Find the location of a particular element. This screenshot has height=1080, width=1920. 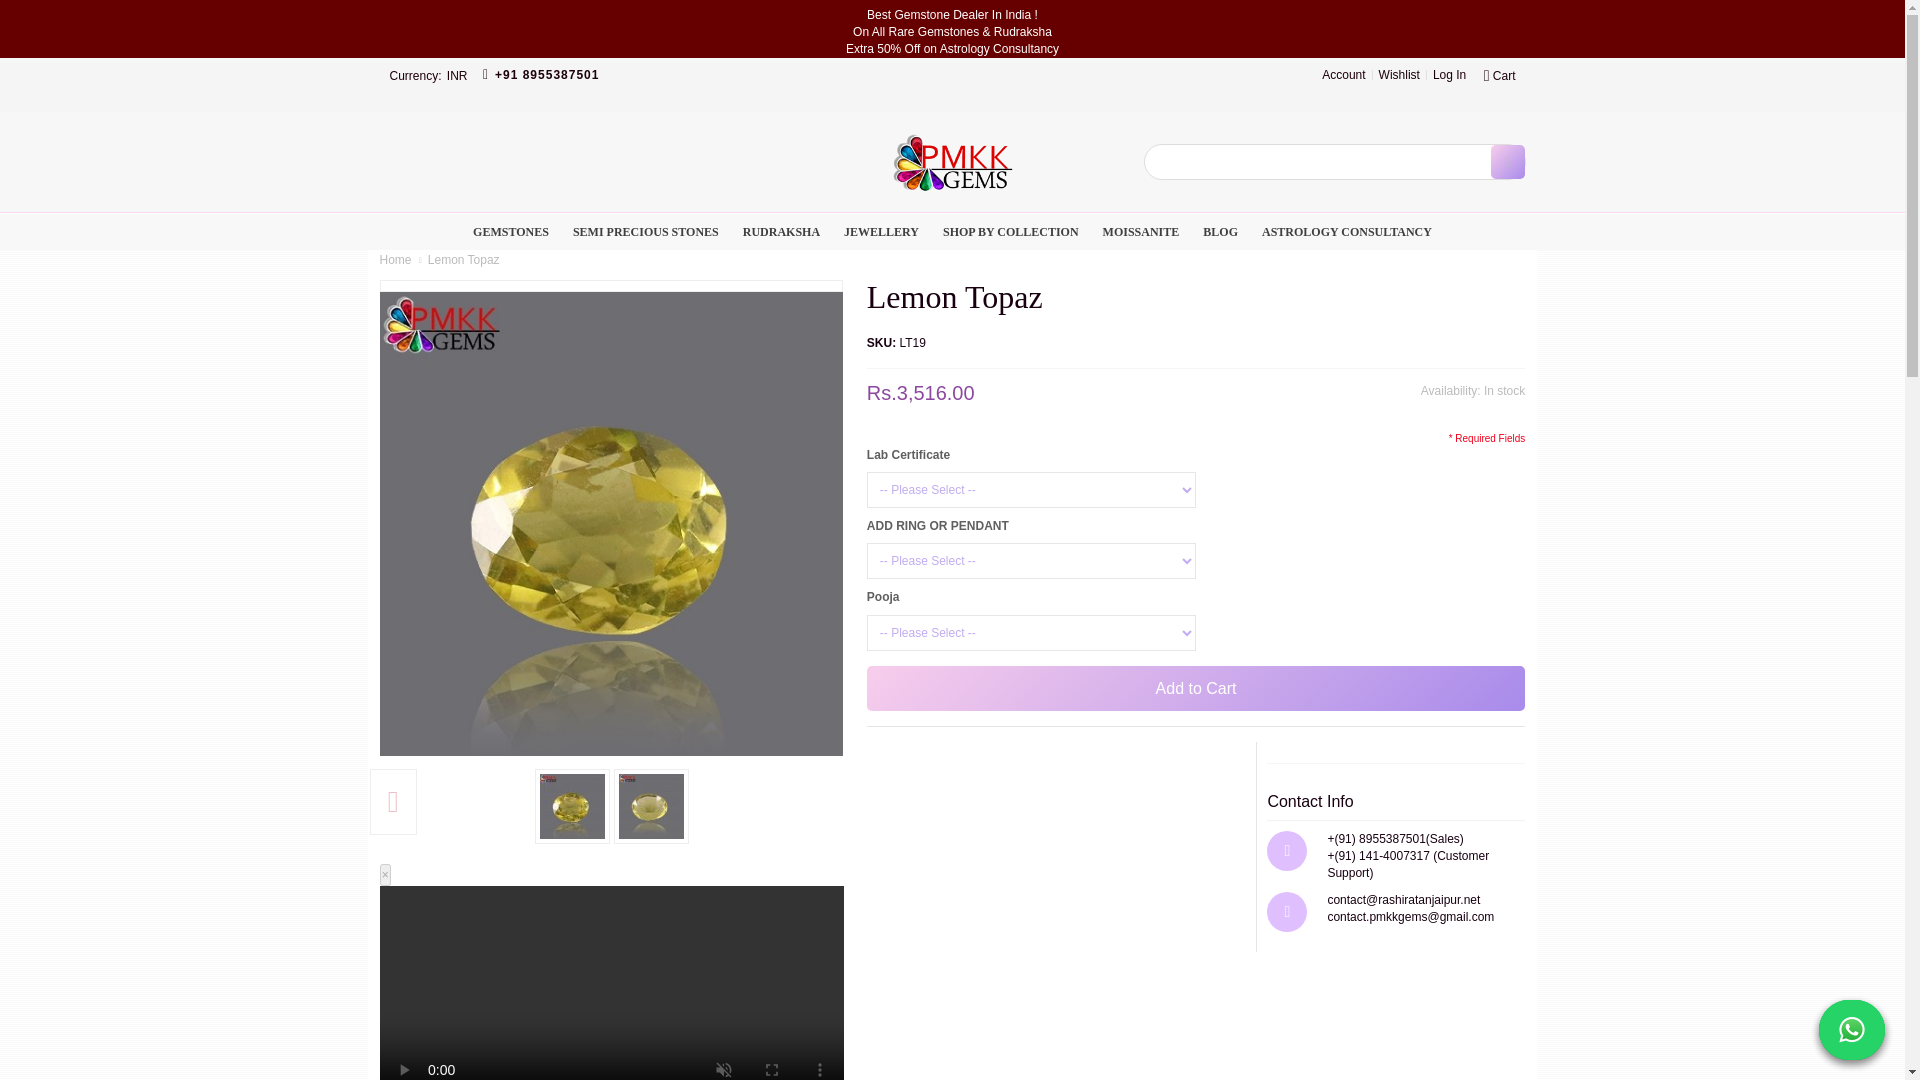

Lemon Topaz is located at coordinates (612, 524).